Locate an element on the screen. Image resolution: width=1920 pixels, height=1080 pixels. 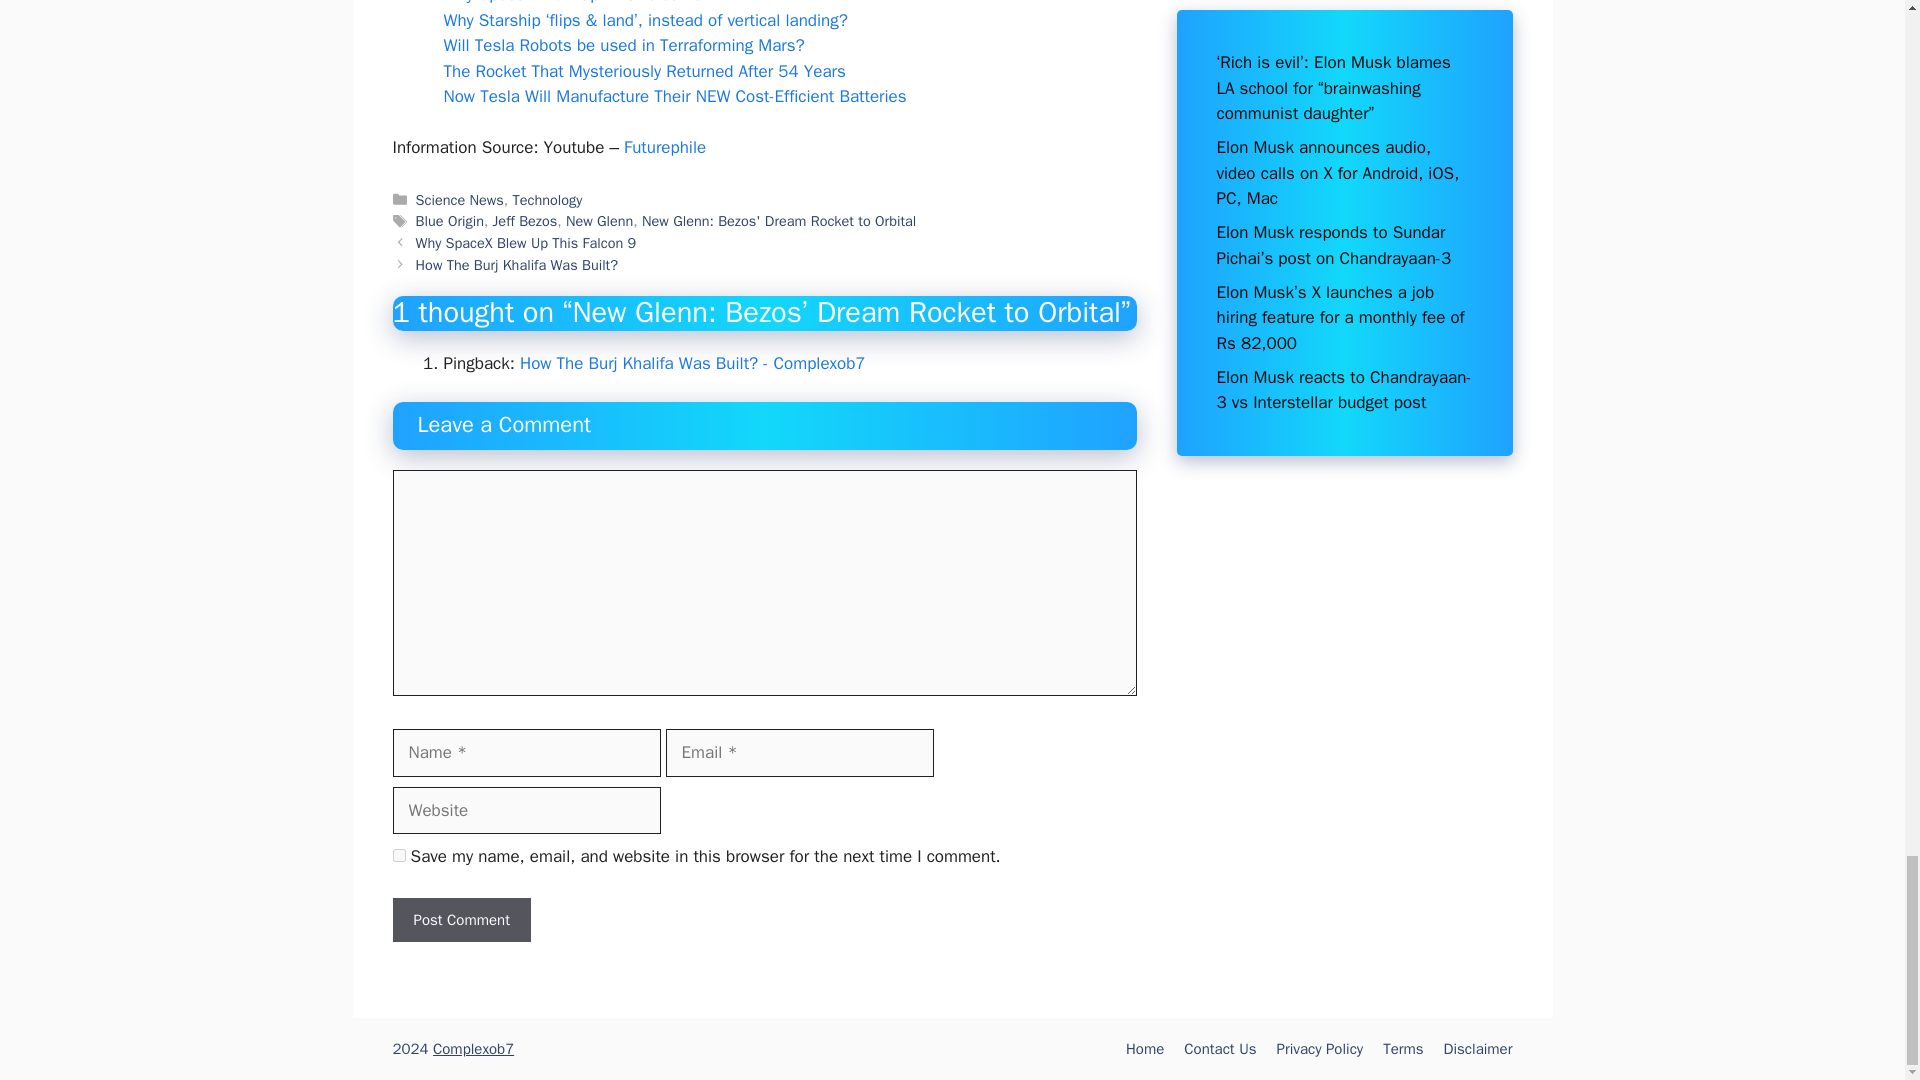
Post Comment is located at coordinates (460, 920).